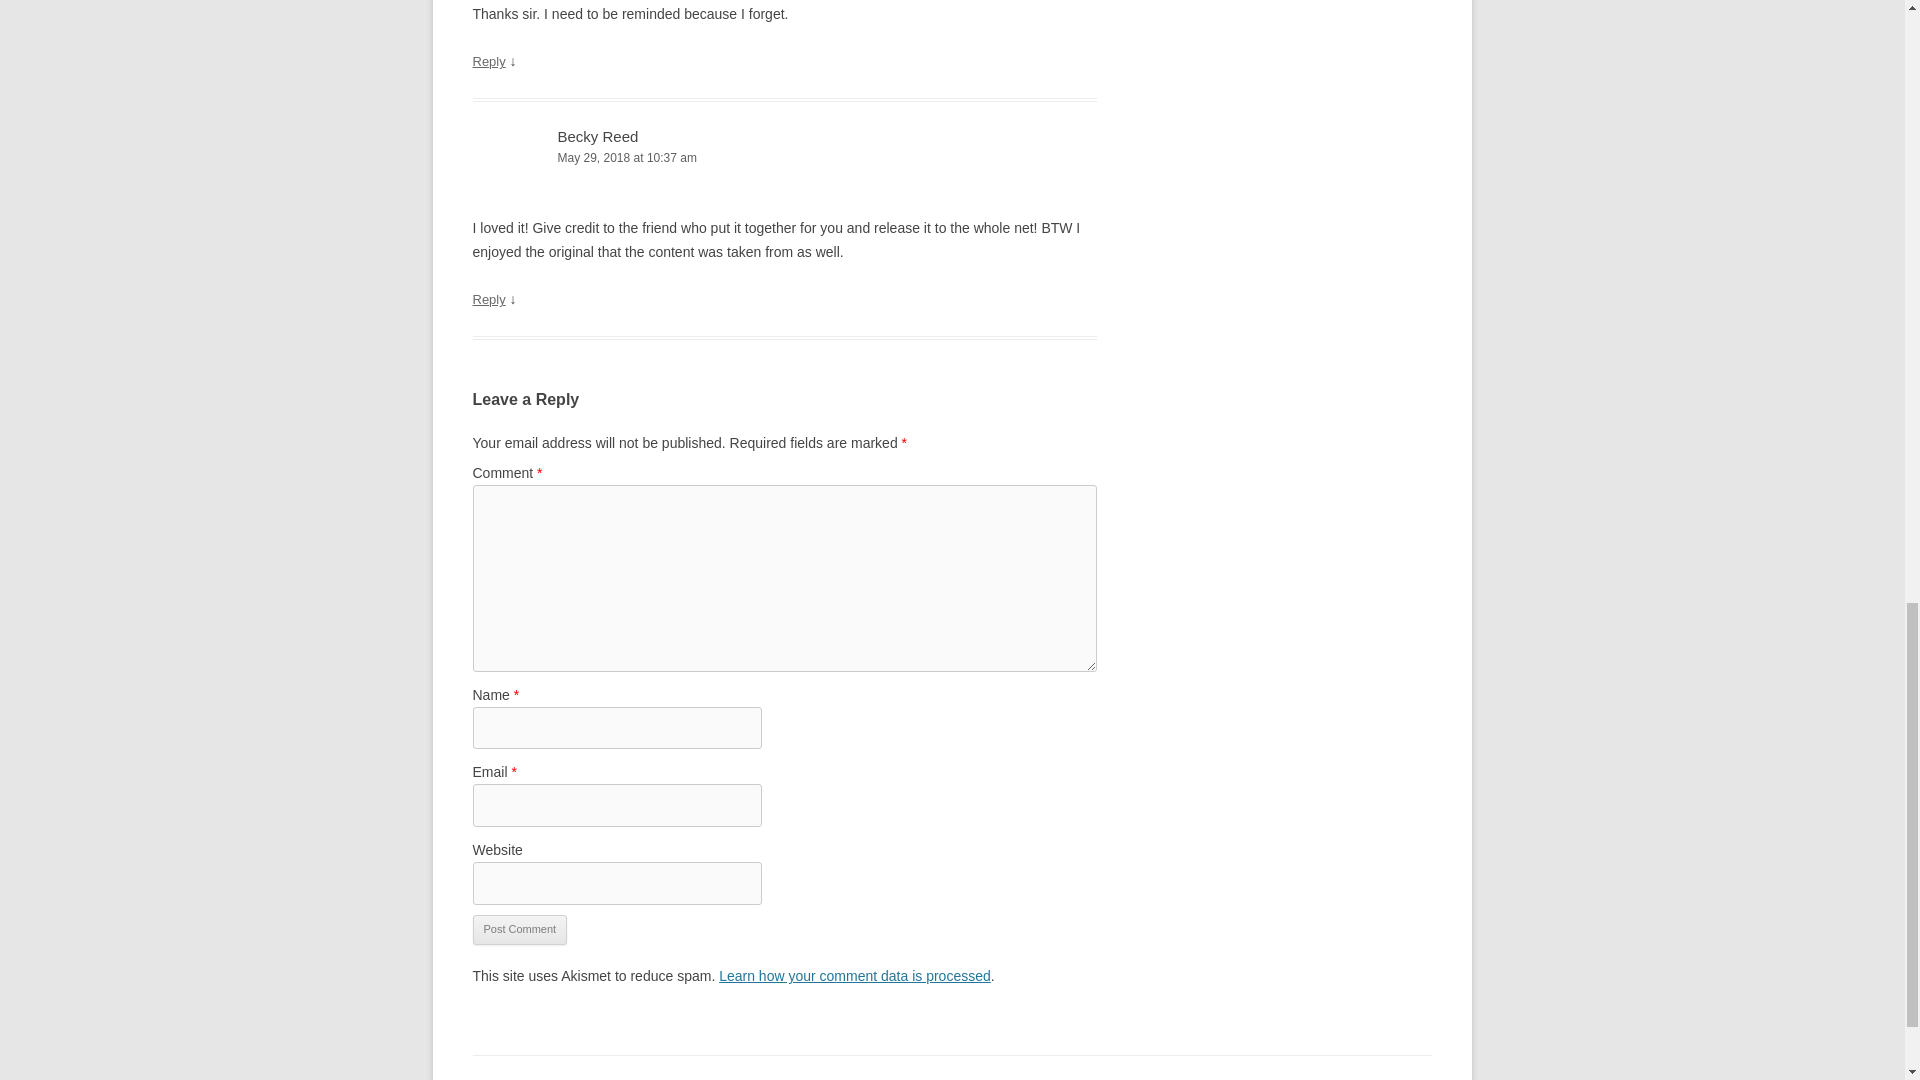 This screenshot has height=1080, width=1920. I want to click on Learn how your comment data is processed, so click(854, 975).